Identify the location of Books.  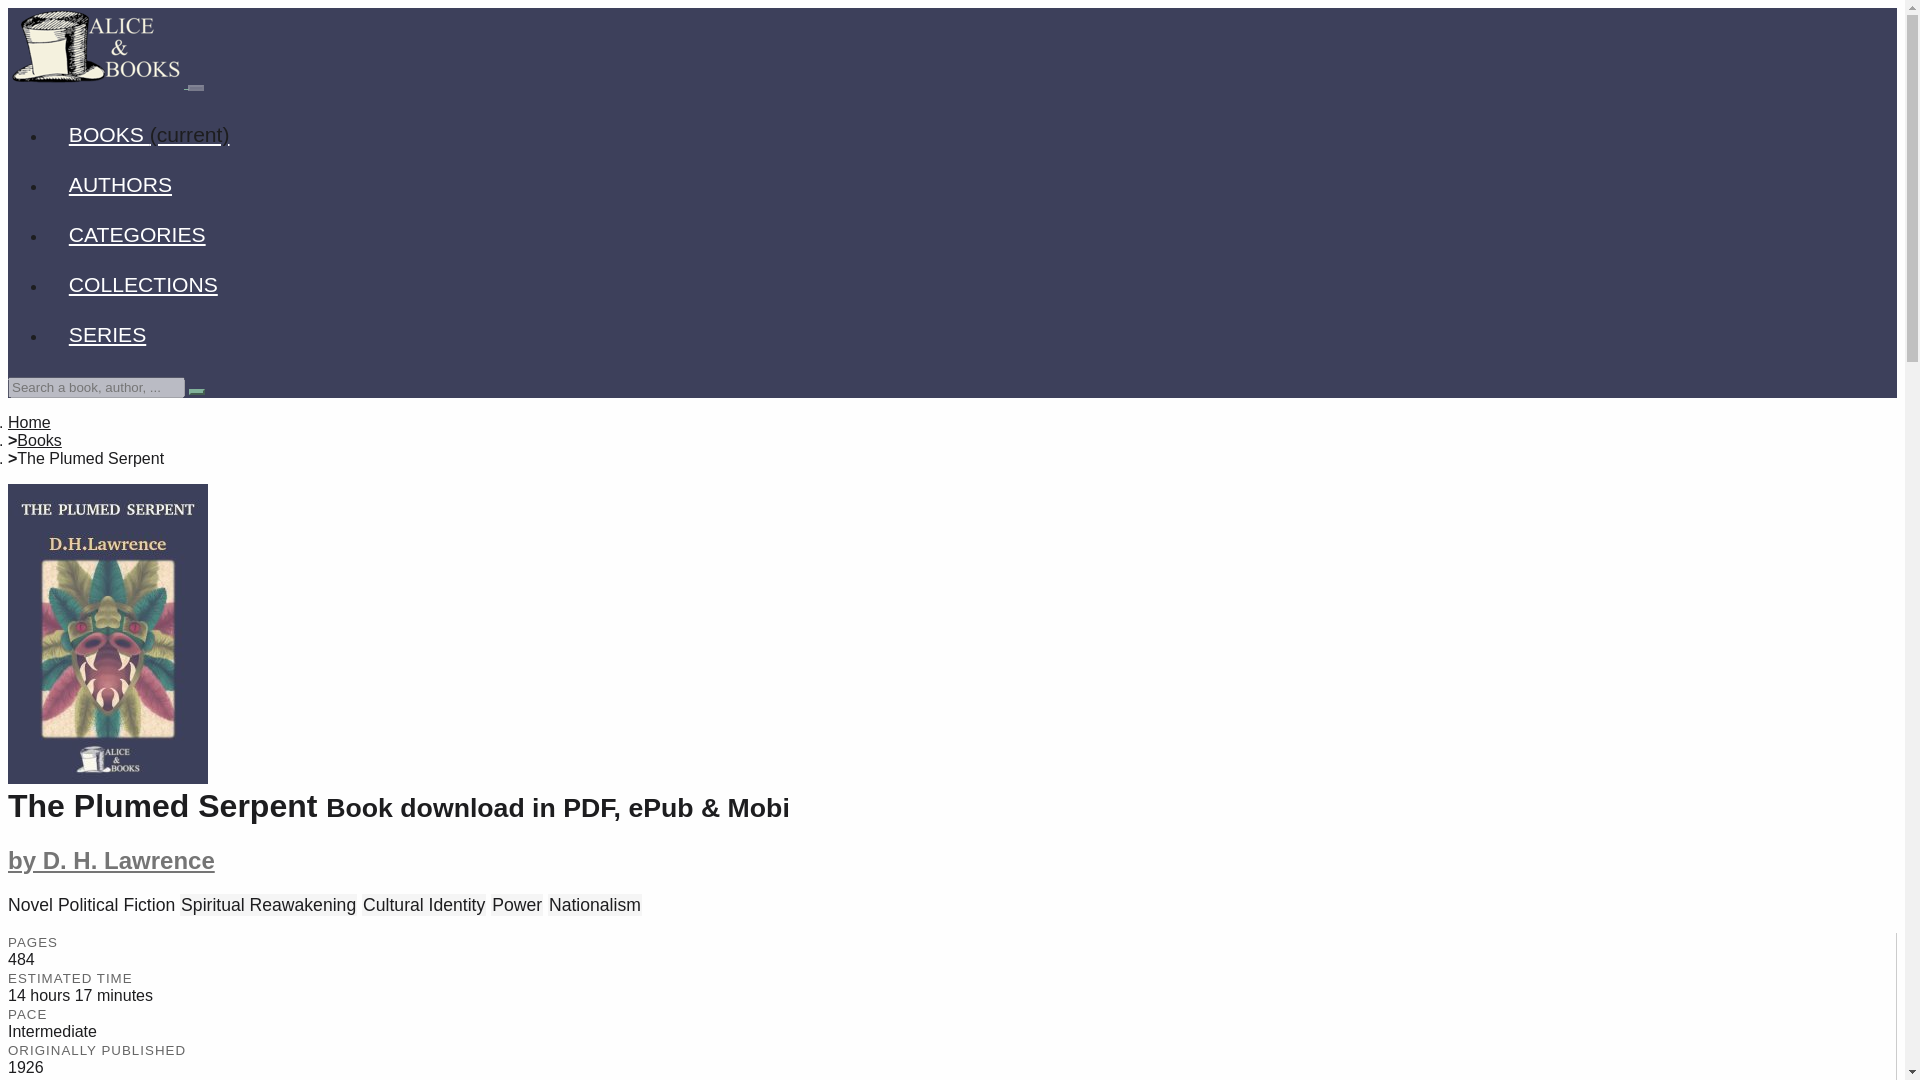
(39, 440).